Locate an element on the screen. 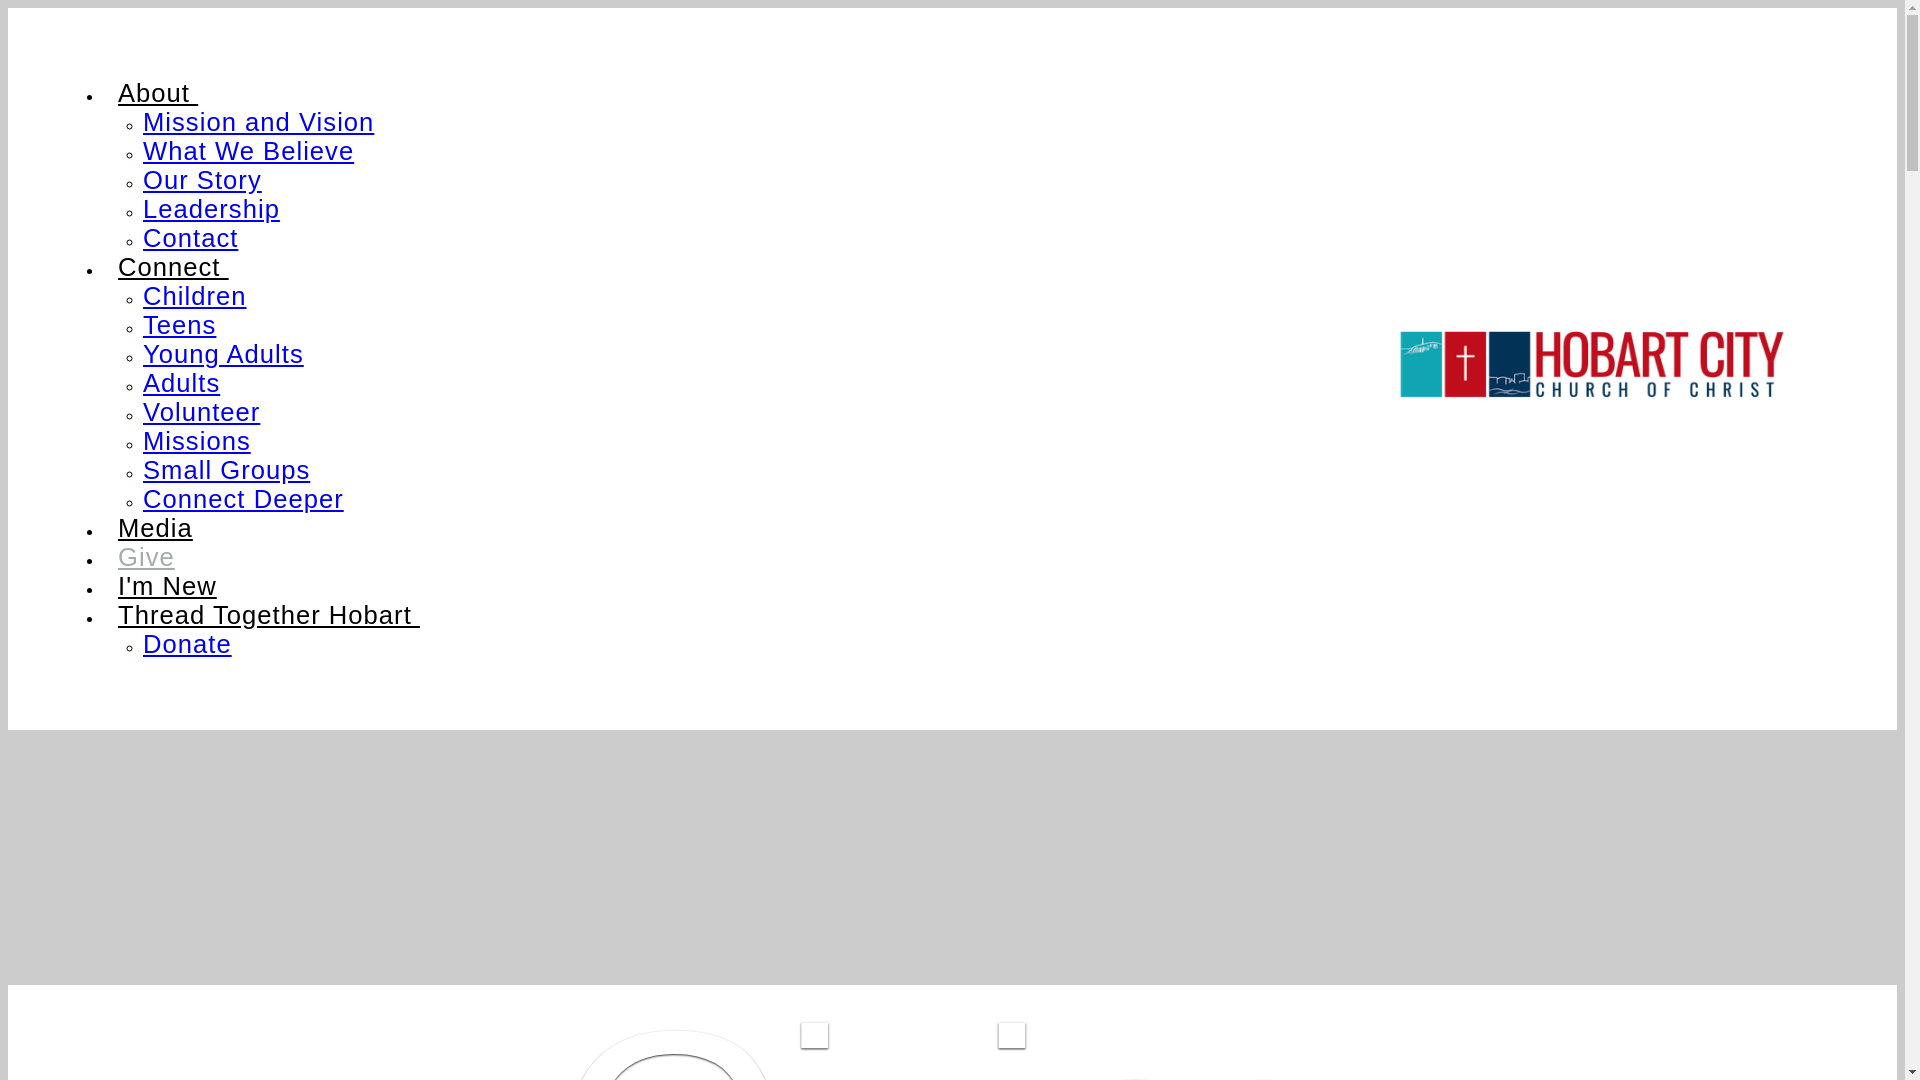  Young Adults is located at coordinates (224, 354).